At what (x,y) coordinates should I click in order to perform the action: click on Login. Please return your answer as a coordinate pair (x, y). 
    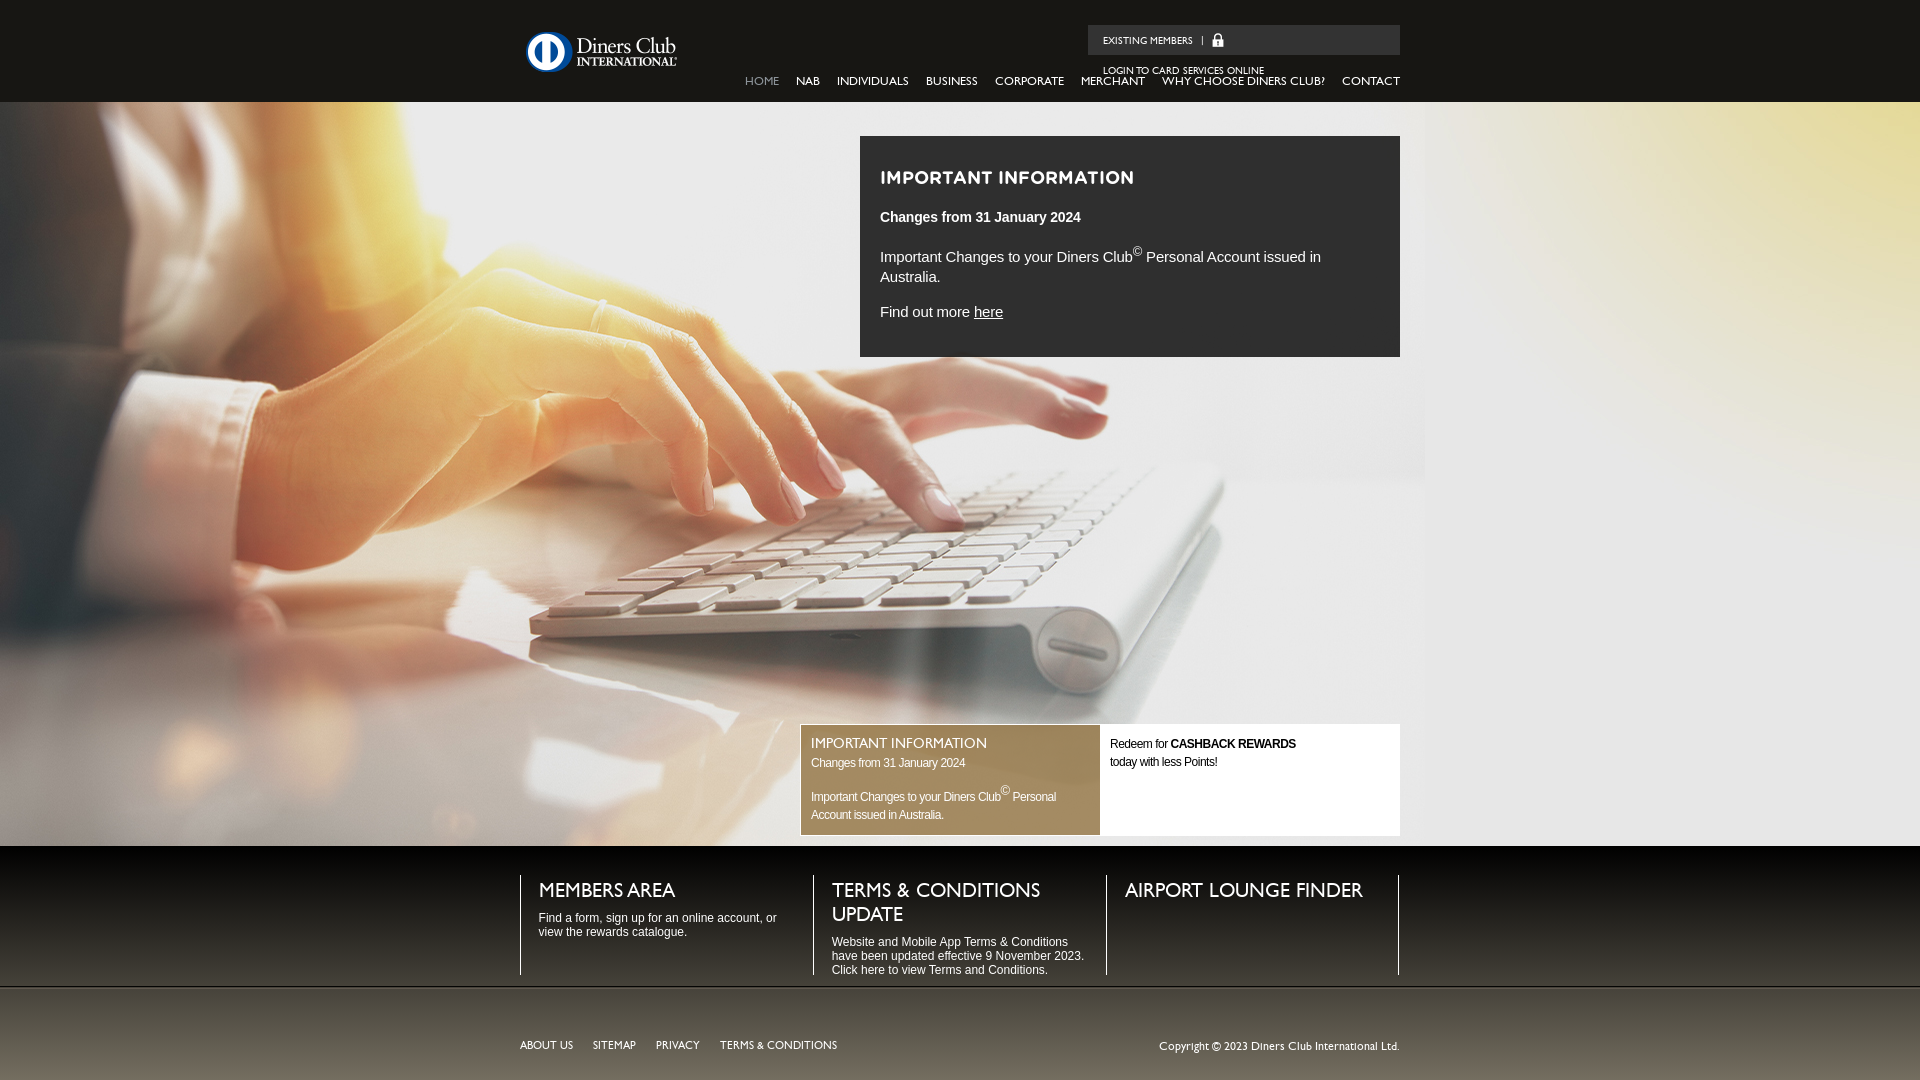
    Looking at the image, I should click on (1218, 40).